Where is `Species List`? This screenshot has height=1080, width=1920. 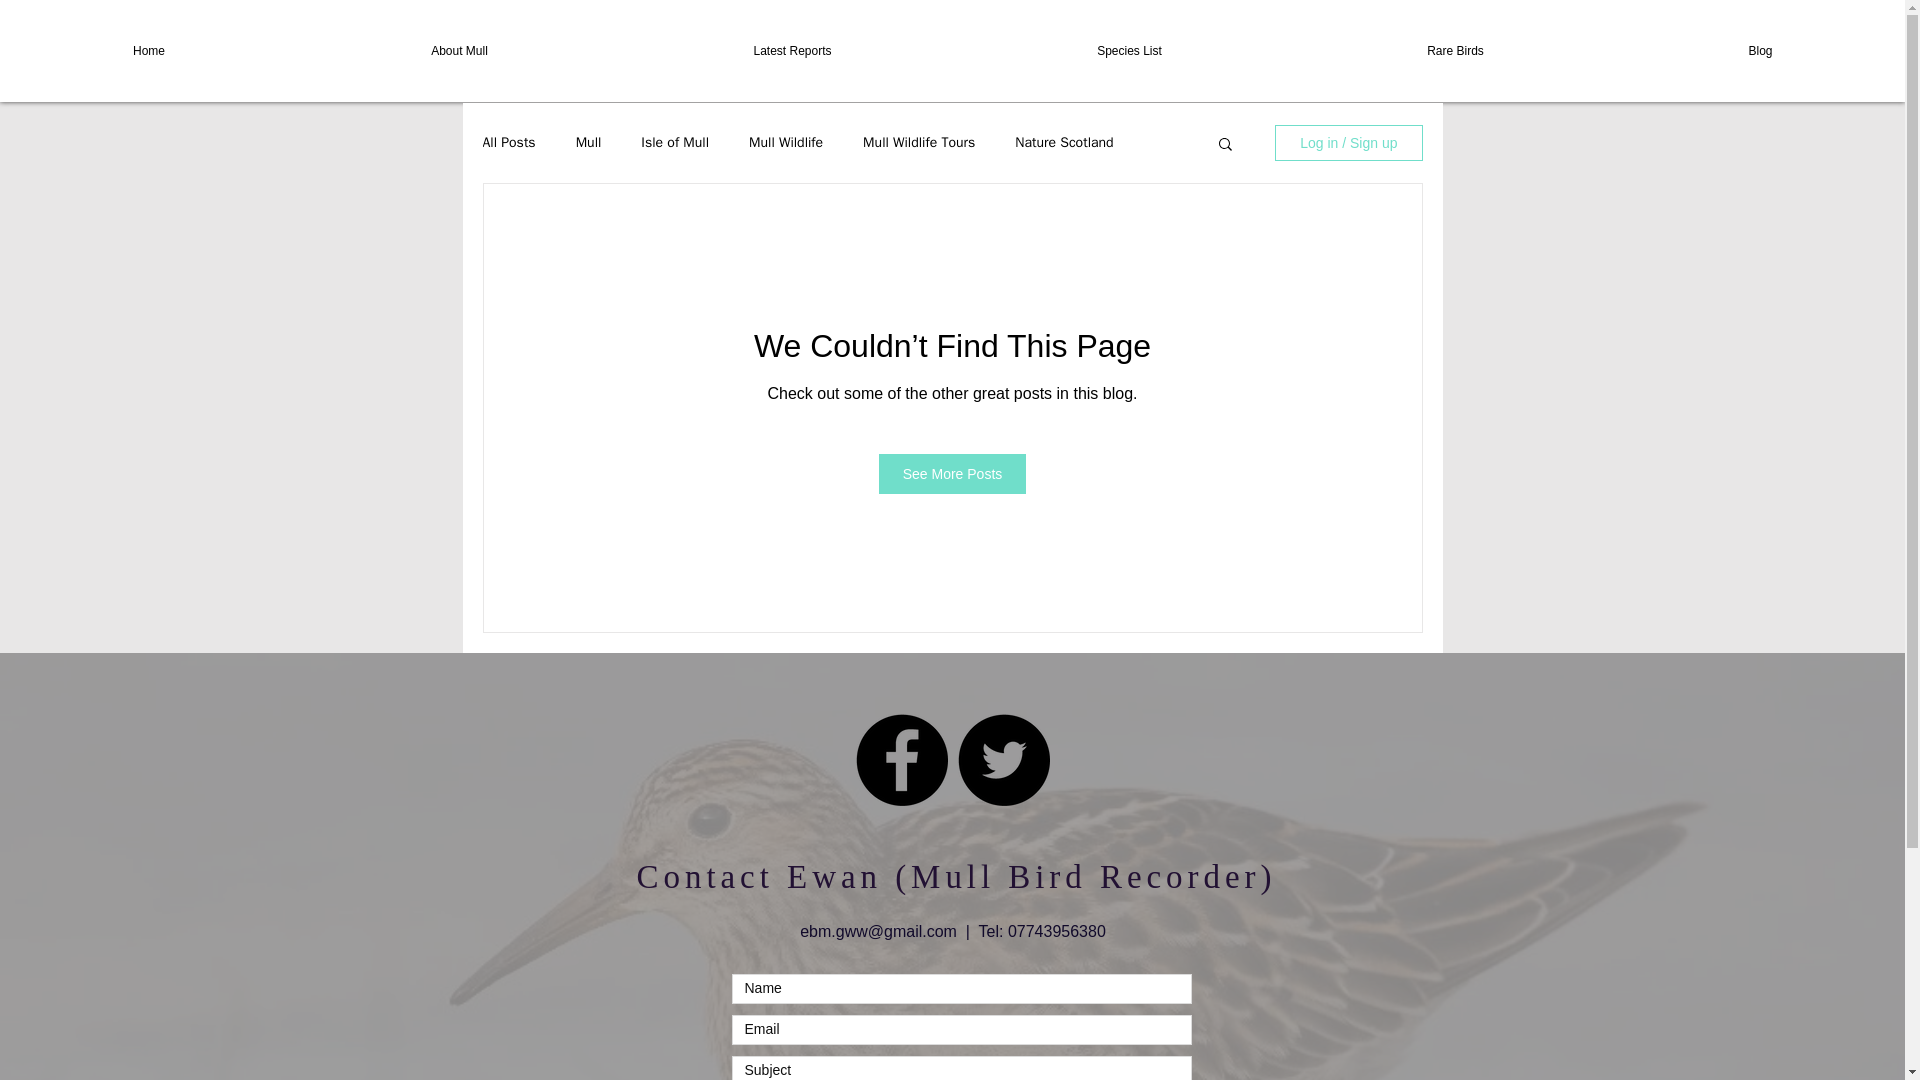
Species List is located at coordinates (1128, 50).